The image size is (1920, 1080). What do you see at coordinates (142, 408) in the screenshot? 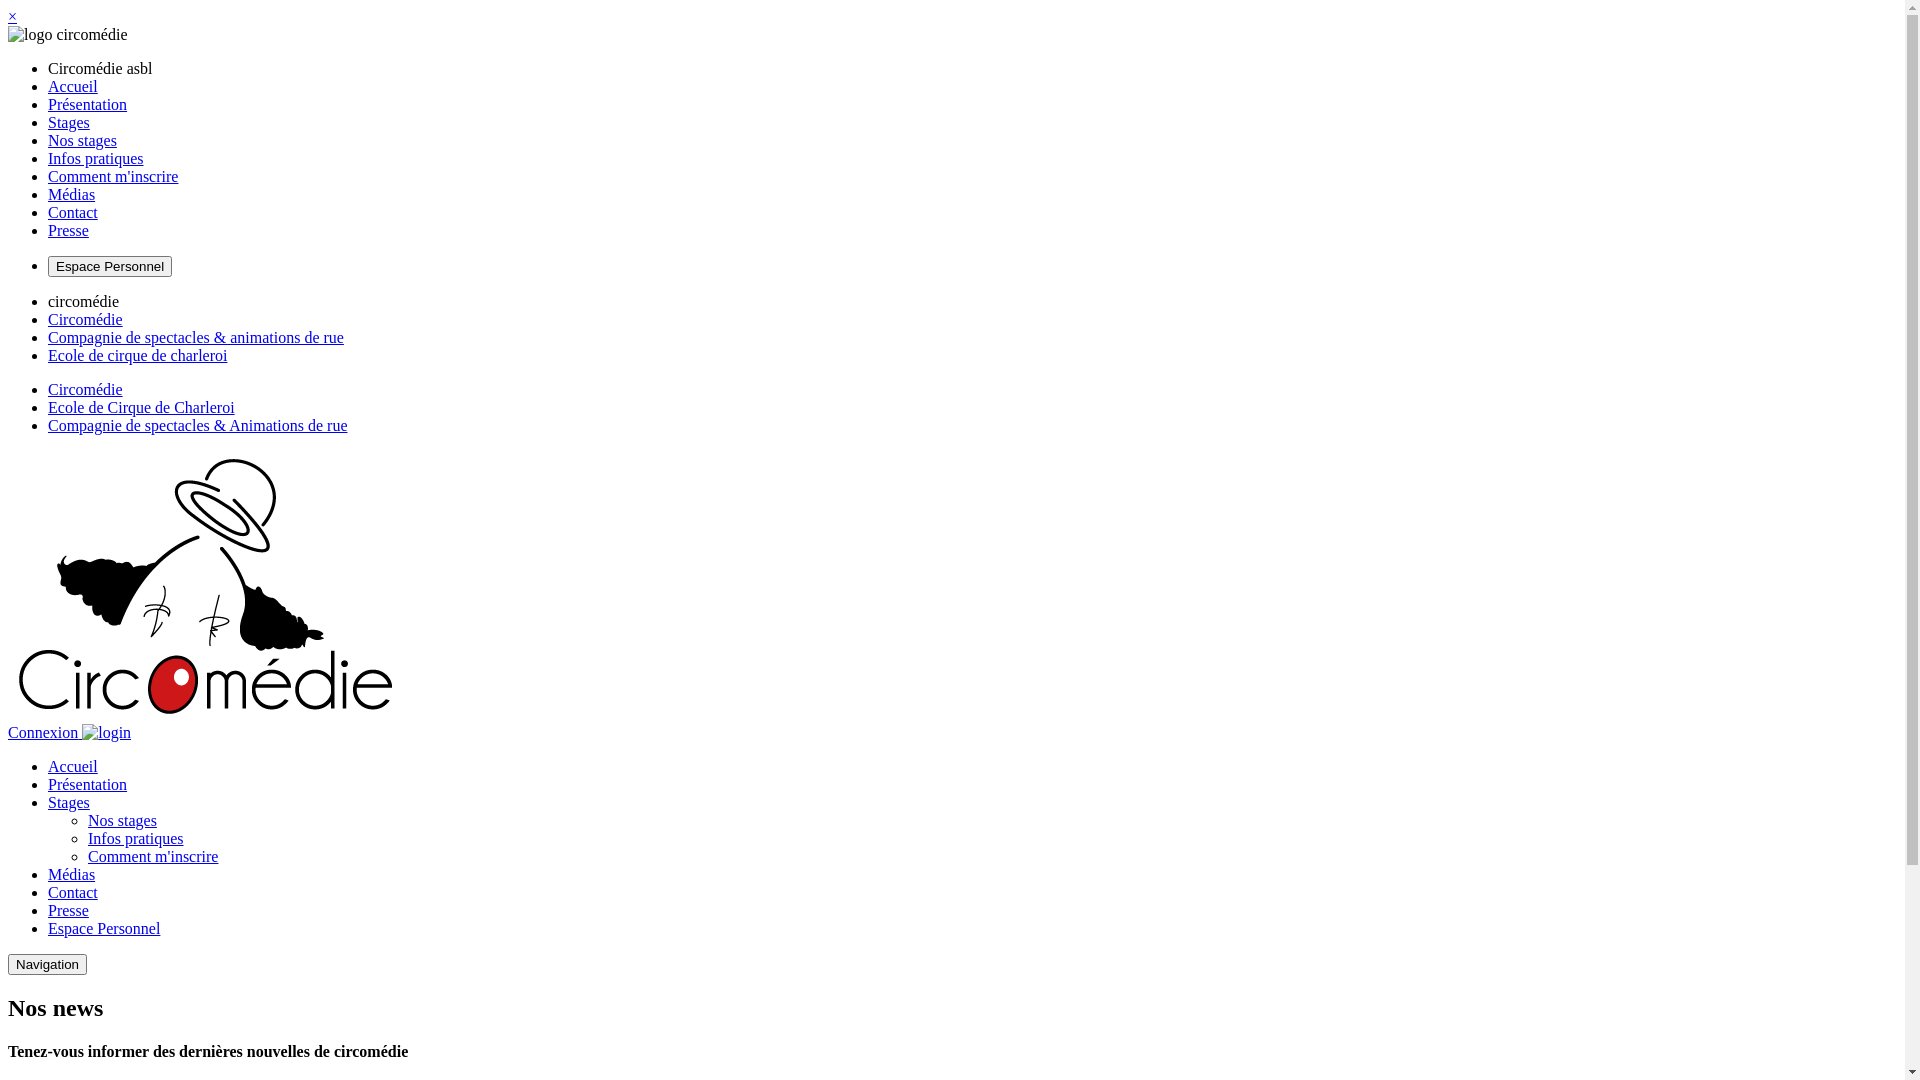
I see `Ecole de Cirque de Charleroi` at bounding box center [142, 408].